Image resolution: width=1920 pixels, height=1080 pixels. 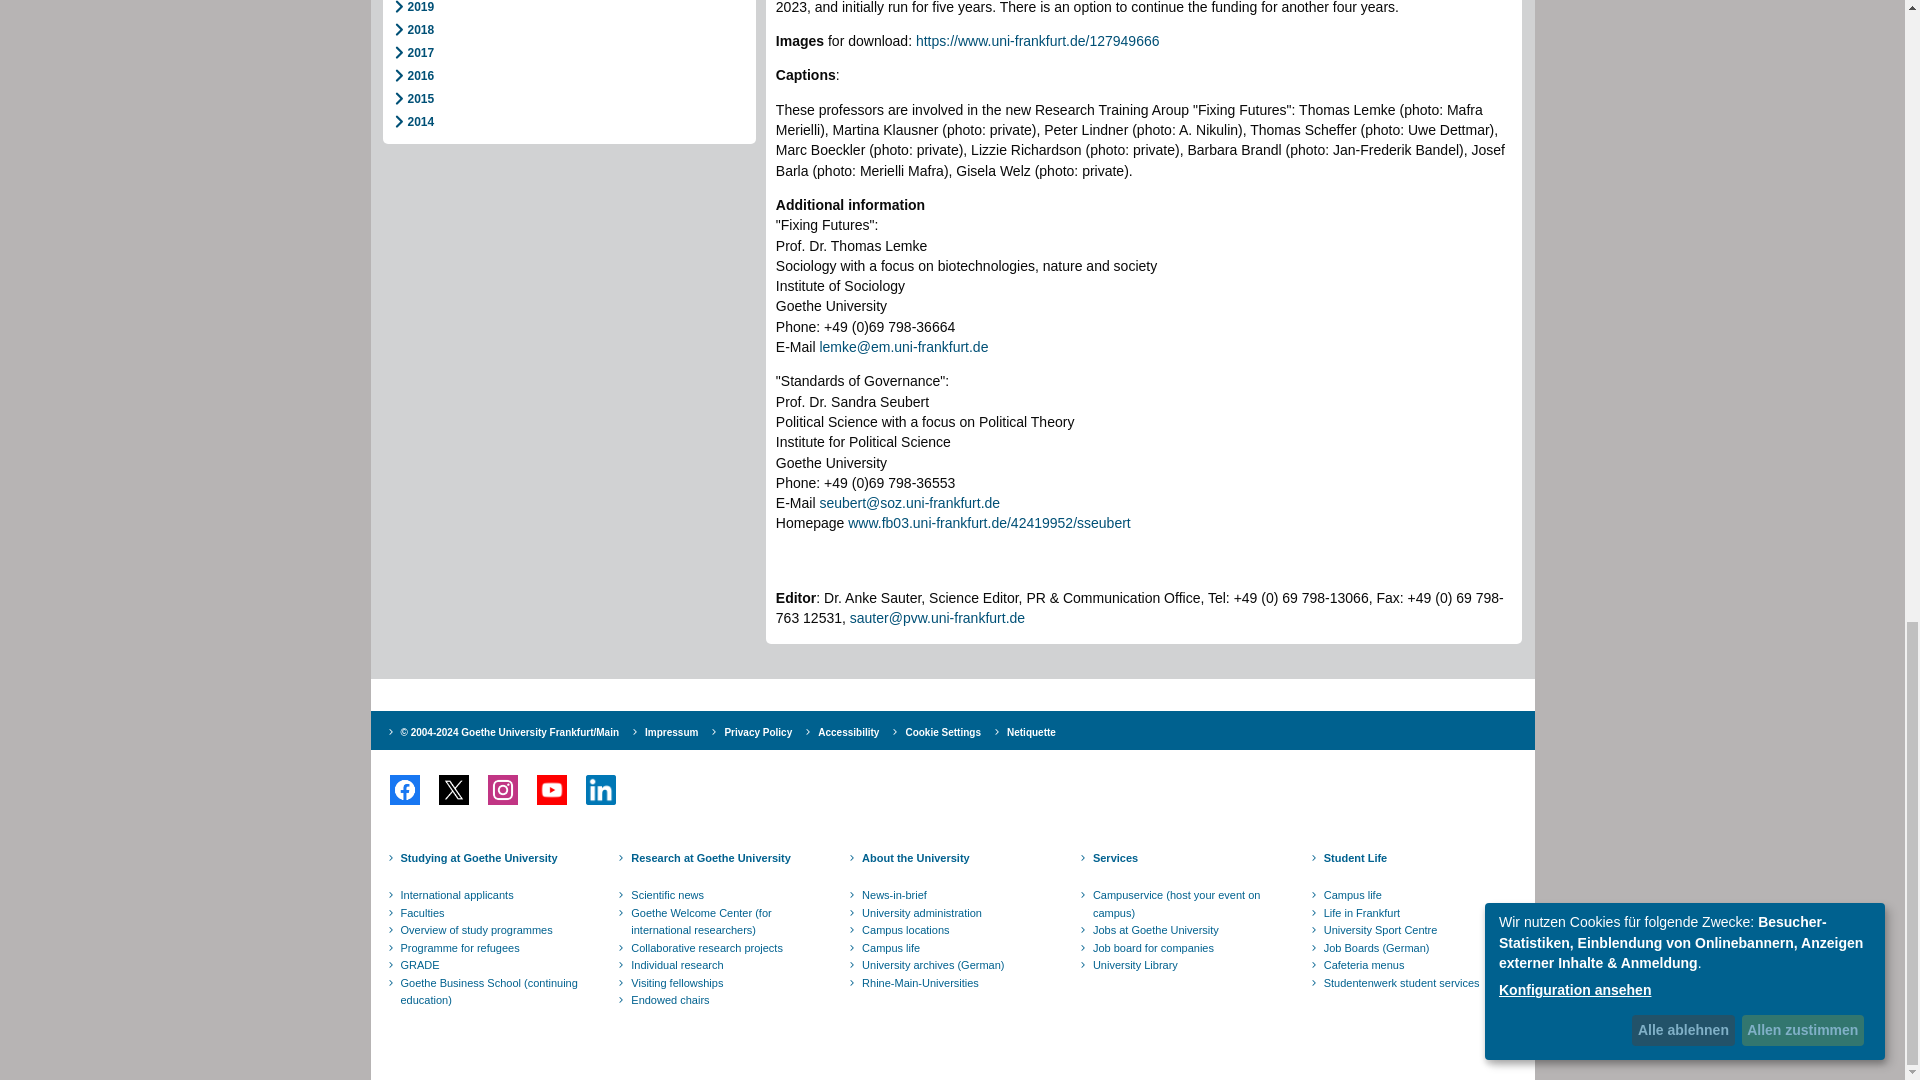 I want to click on LinkedIn, so click(x=600, y=790).